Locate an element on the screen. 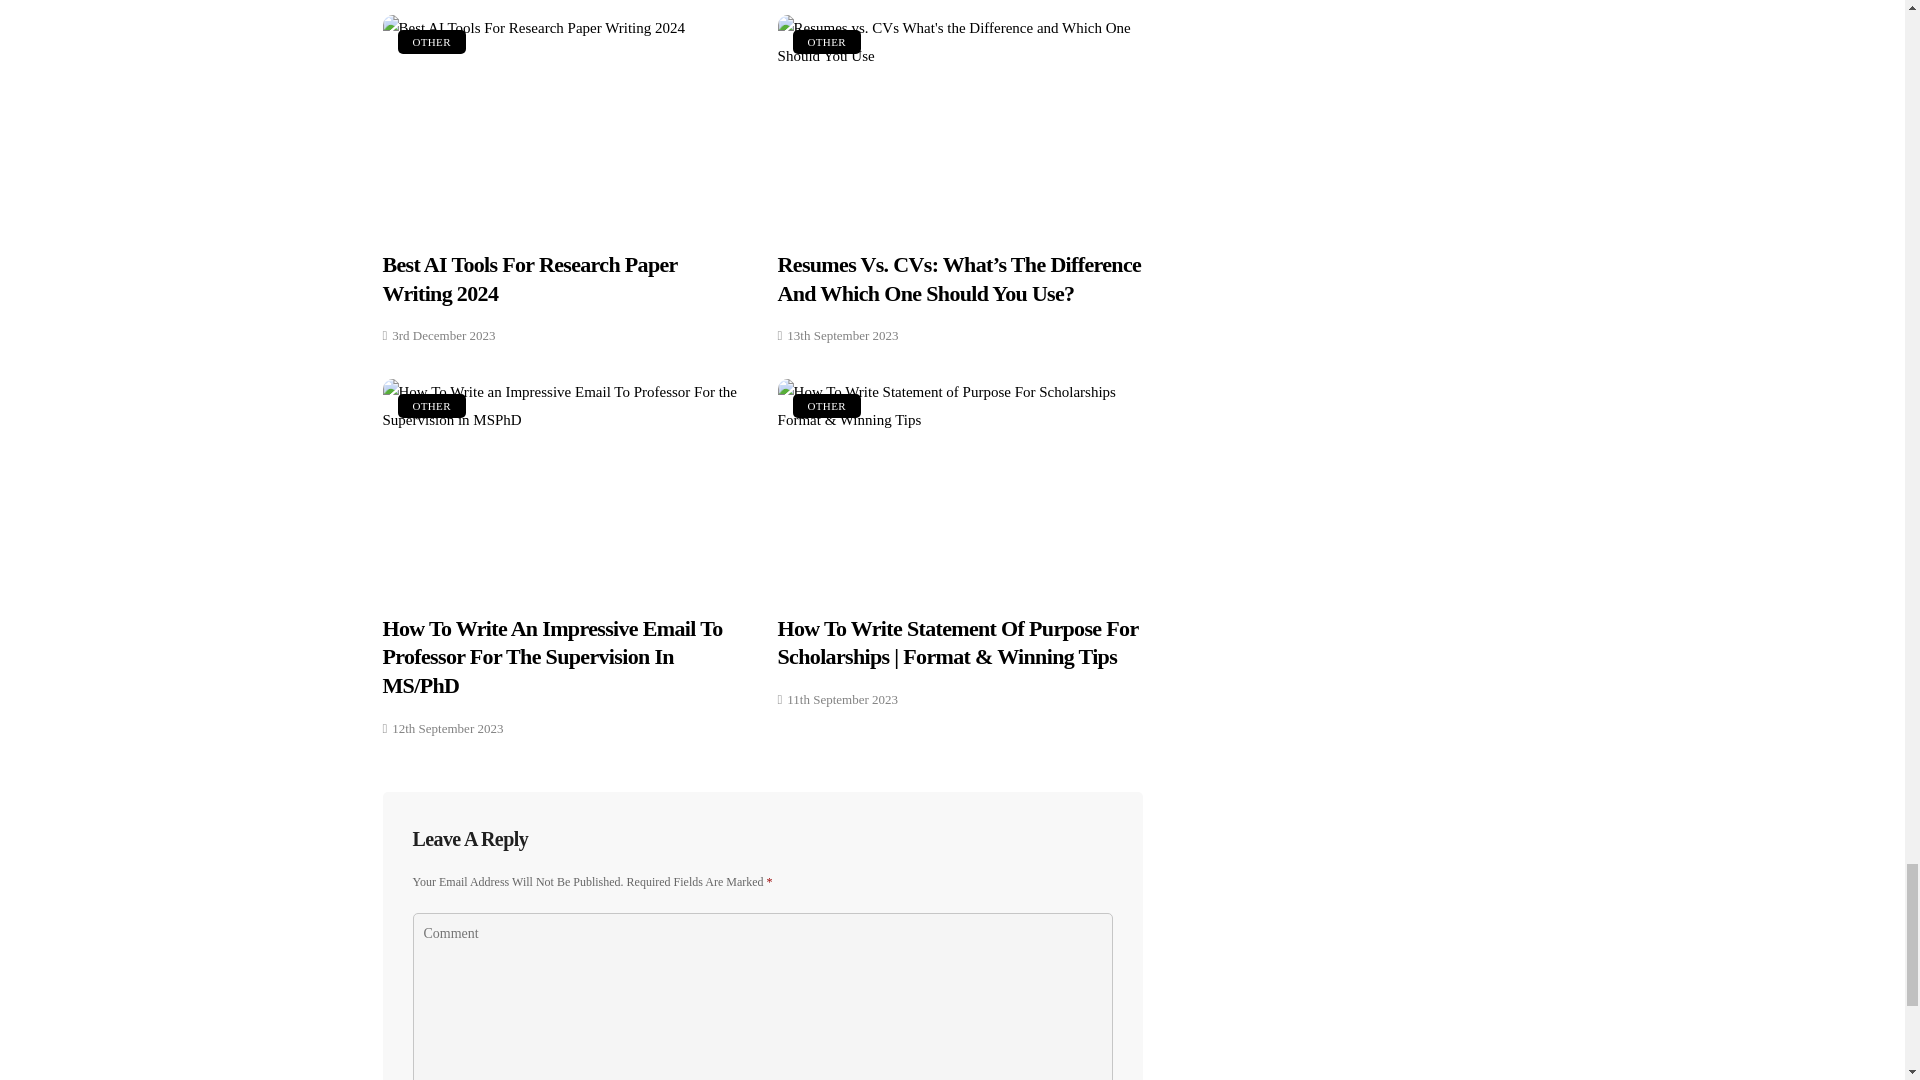  OTHER is located at coordinates (432, 42).